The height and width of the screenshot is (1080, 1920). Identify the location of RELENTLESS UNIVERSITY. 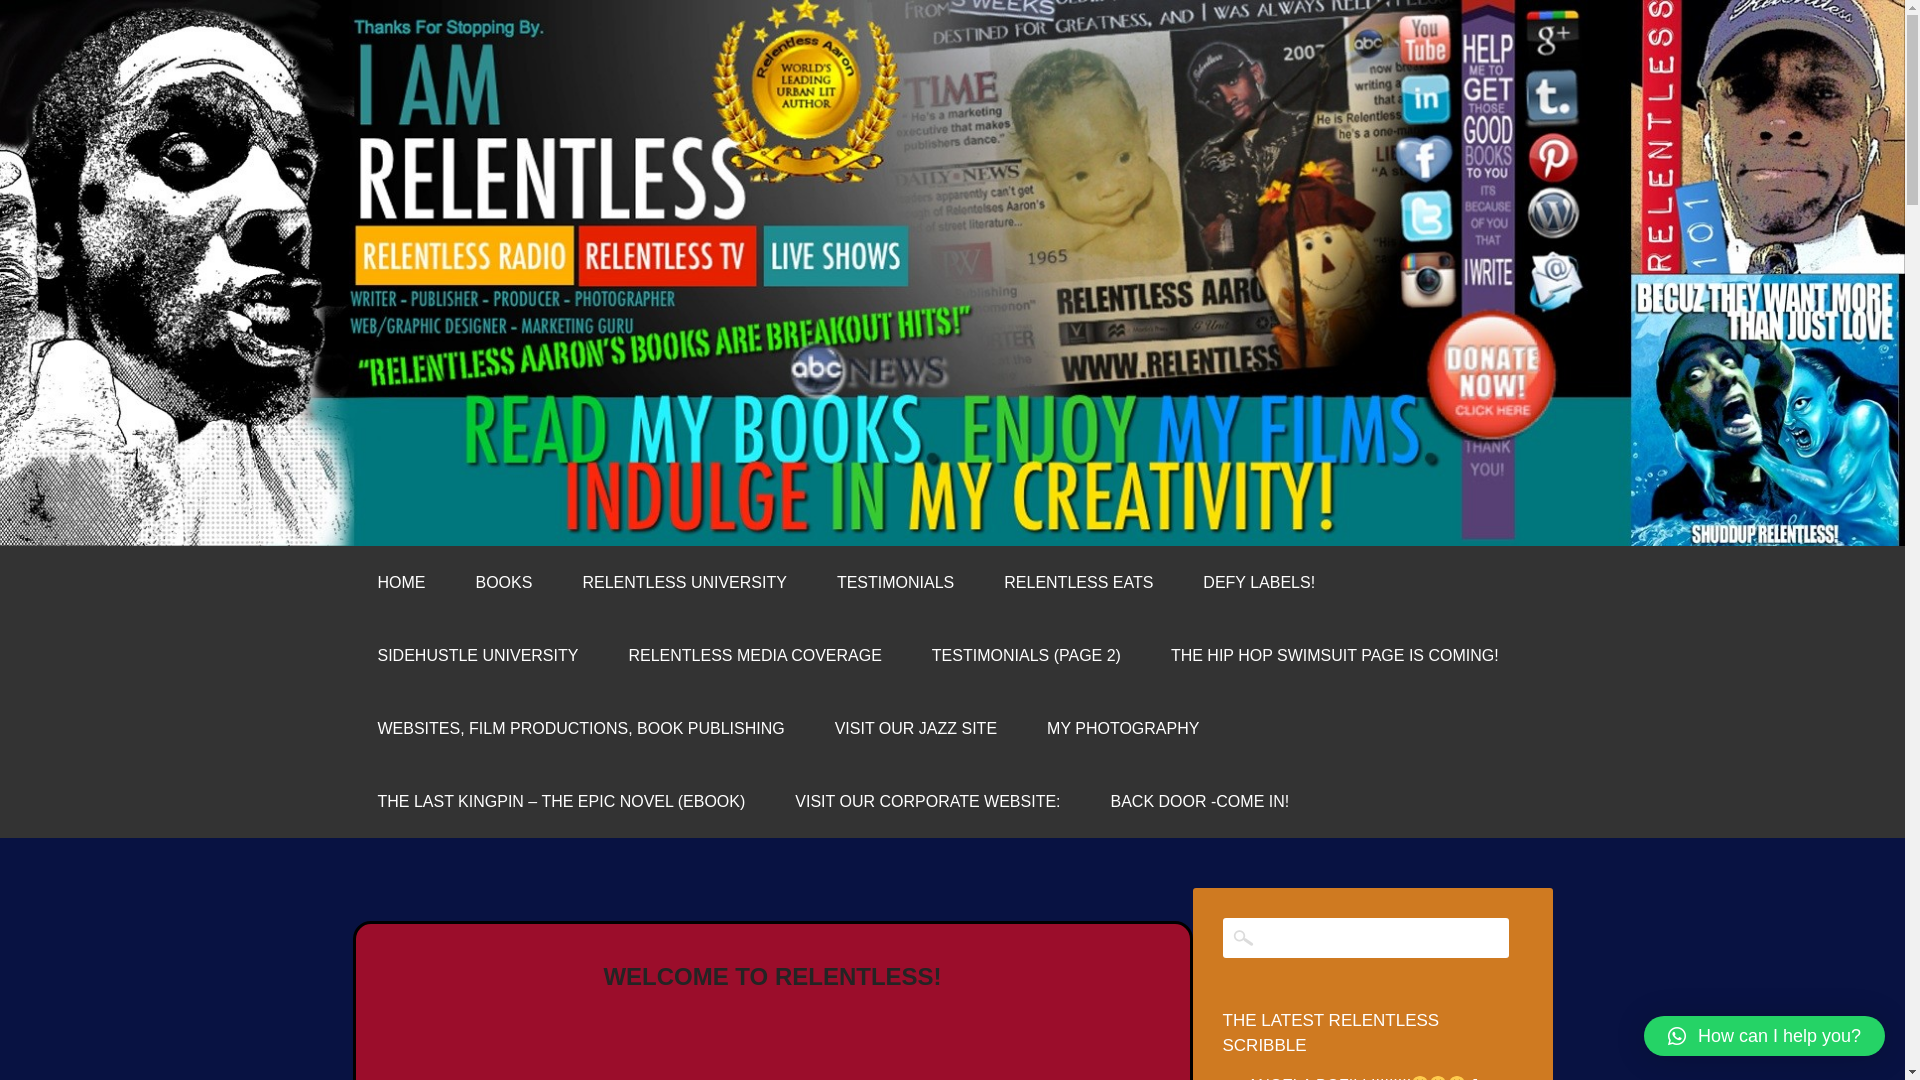
(684, 582).